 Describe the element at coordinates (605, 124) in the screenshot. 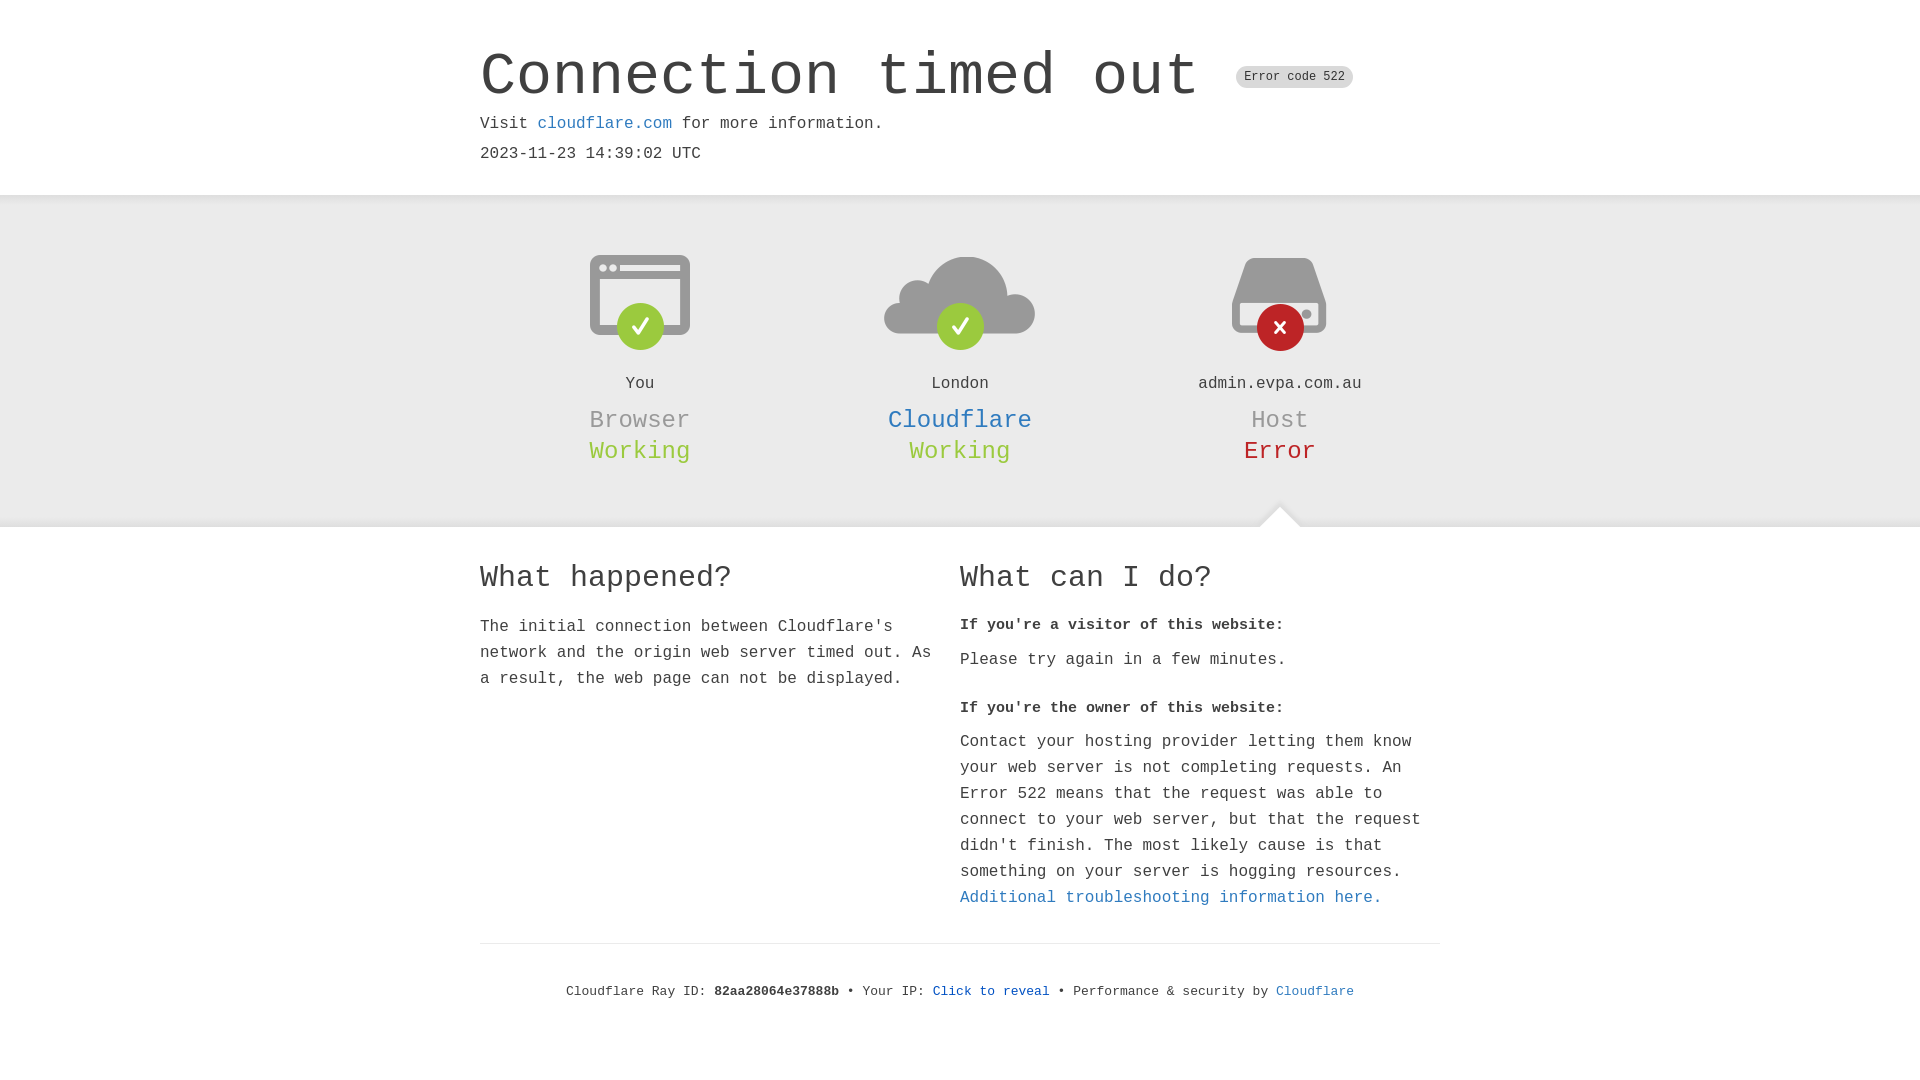

I see `cloudflare.com` at that location.